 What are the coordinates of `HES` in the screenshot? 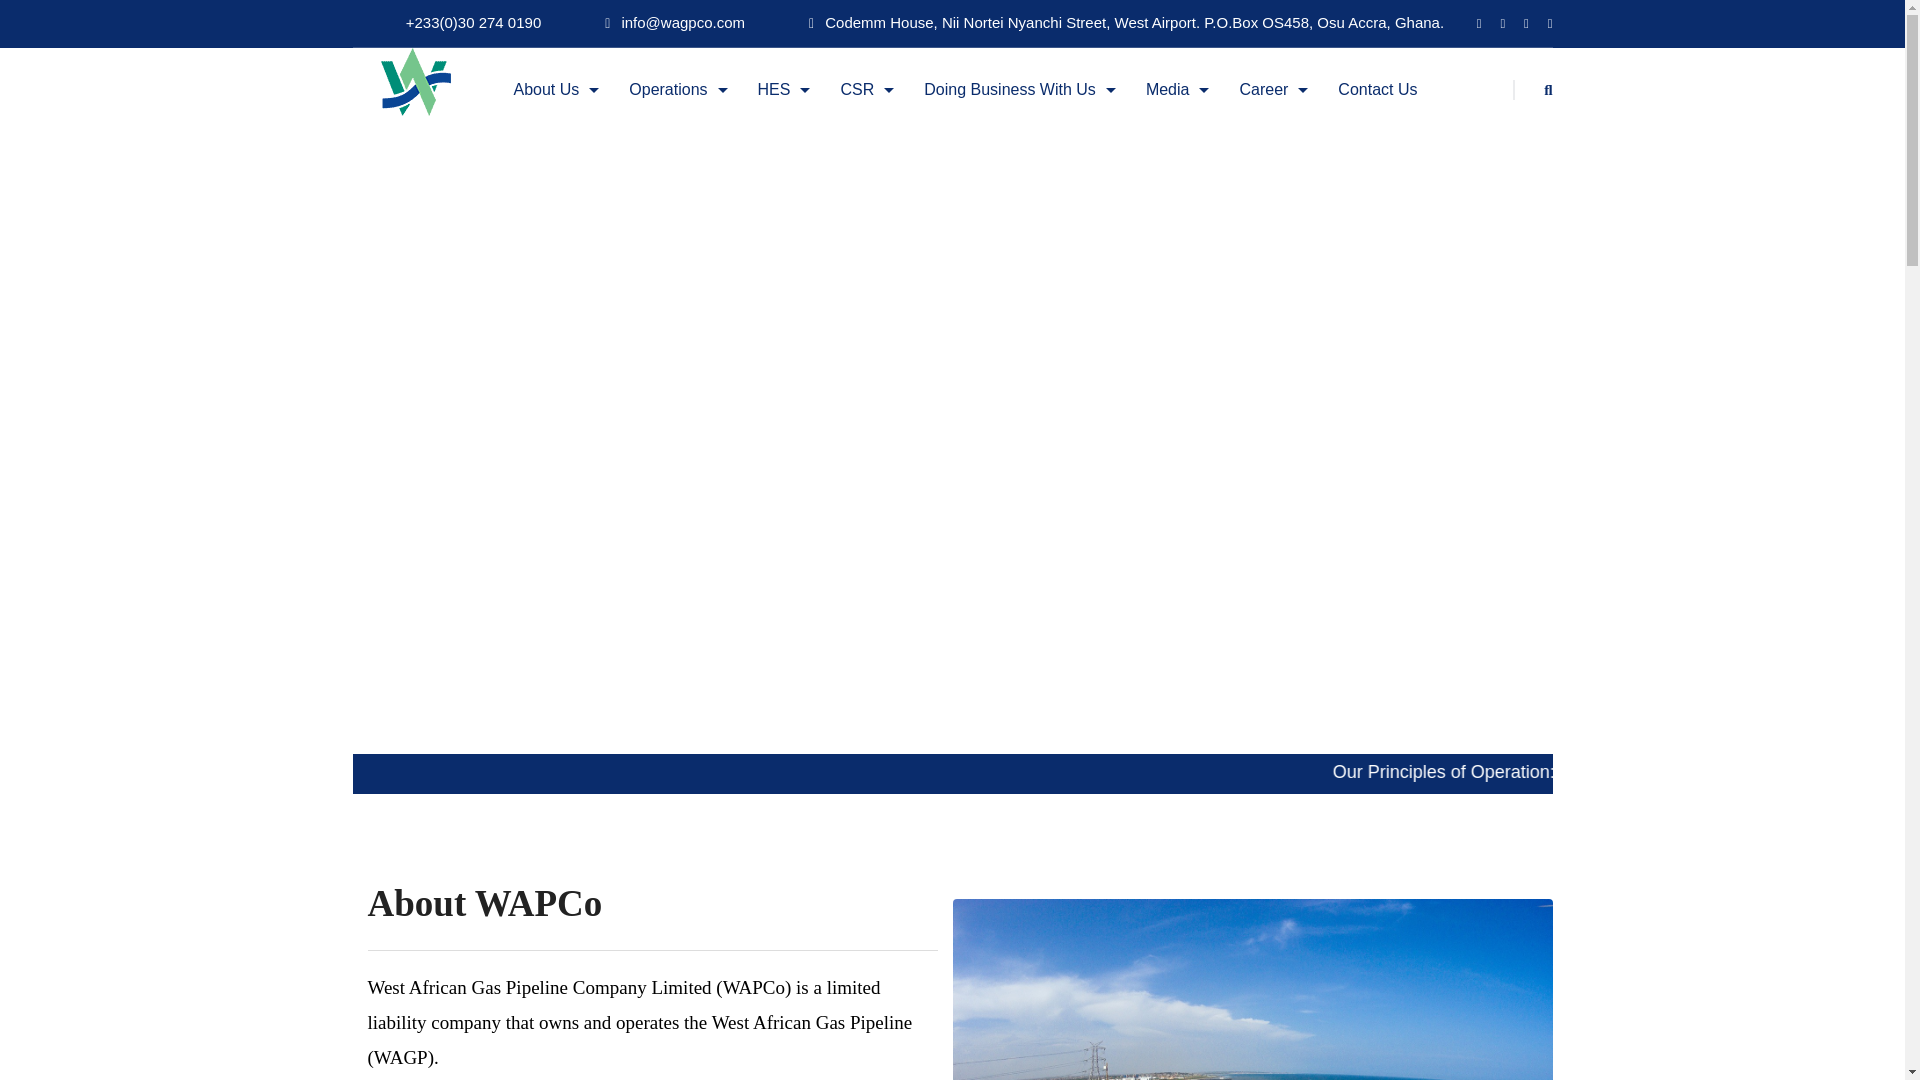 It's located at (662, 154).